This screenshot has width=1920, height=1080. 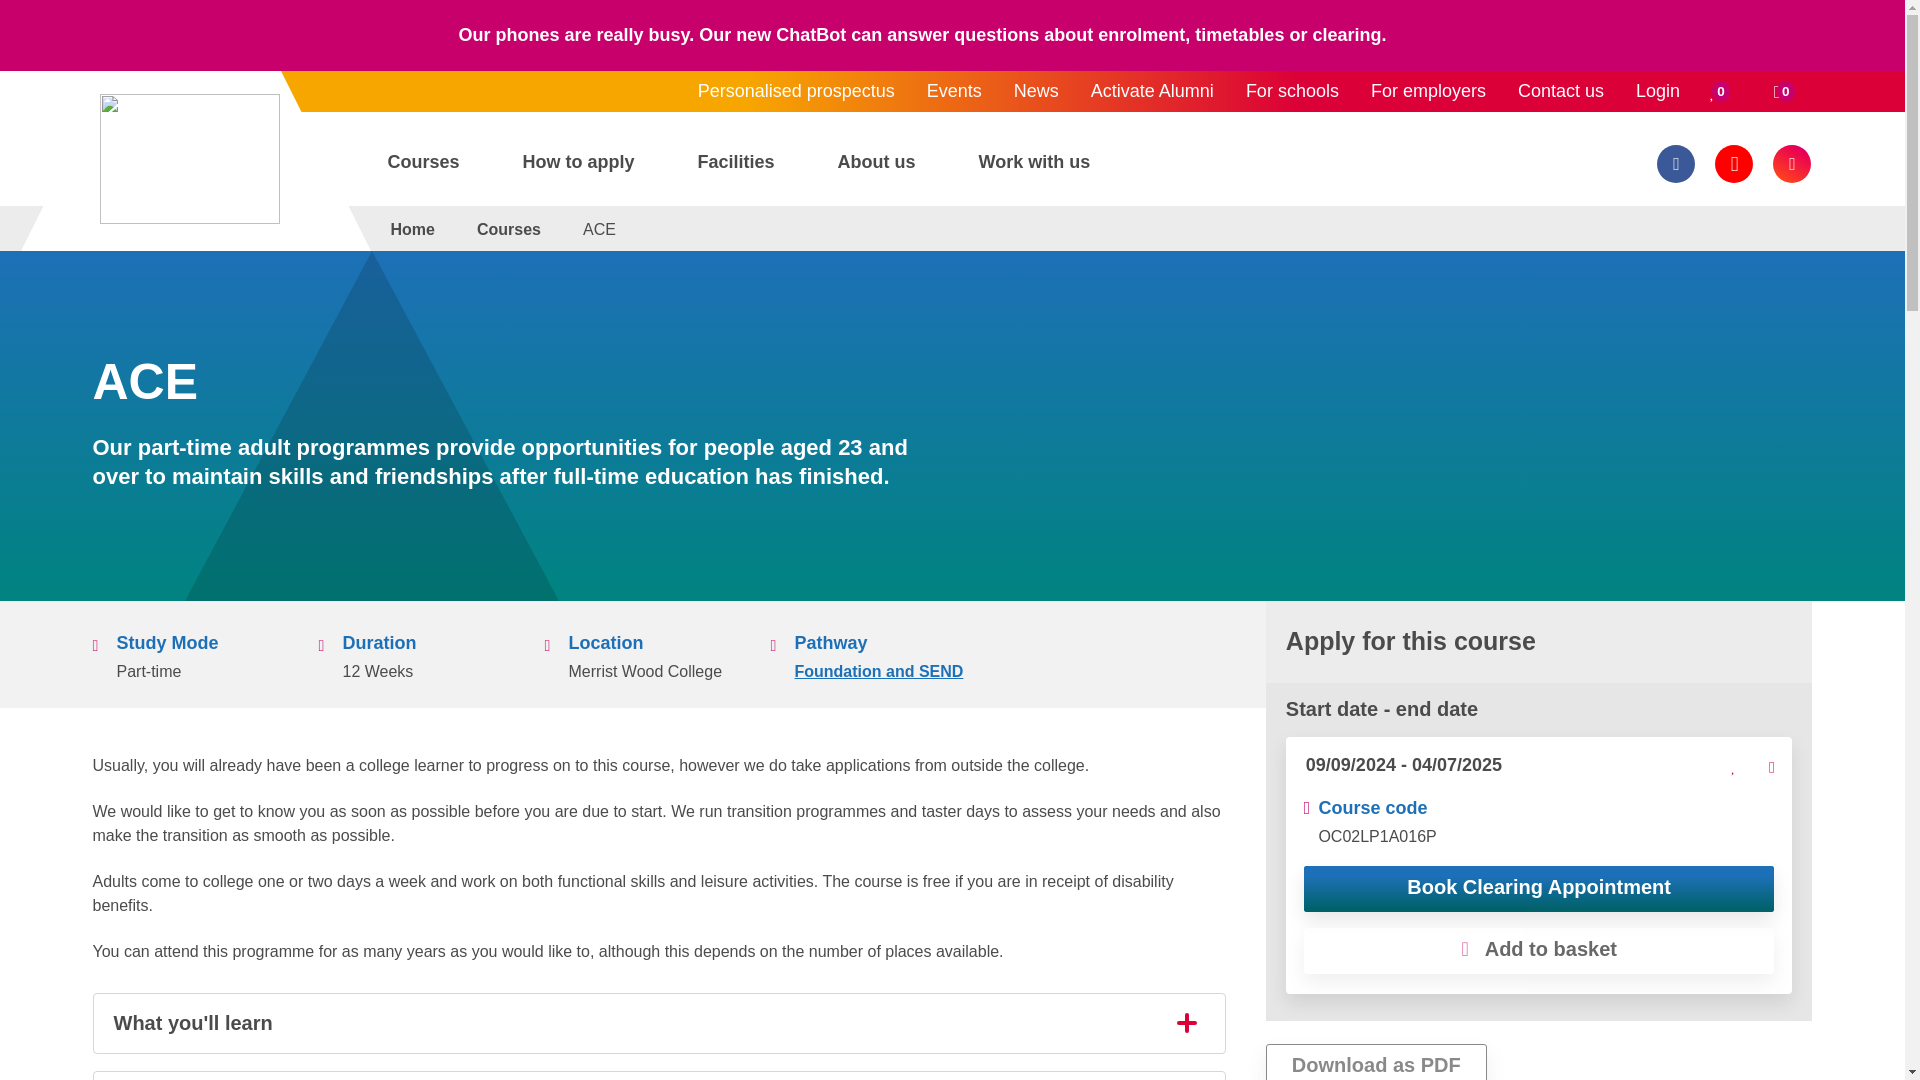 What do you see at coordinates (954, 92) in the screenshot?
I see `Events` at bounding box center [954, 92].